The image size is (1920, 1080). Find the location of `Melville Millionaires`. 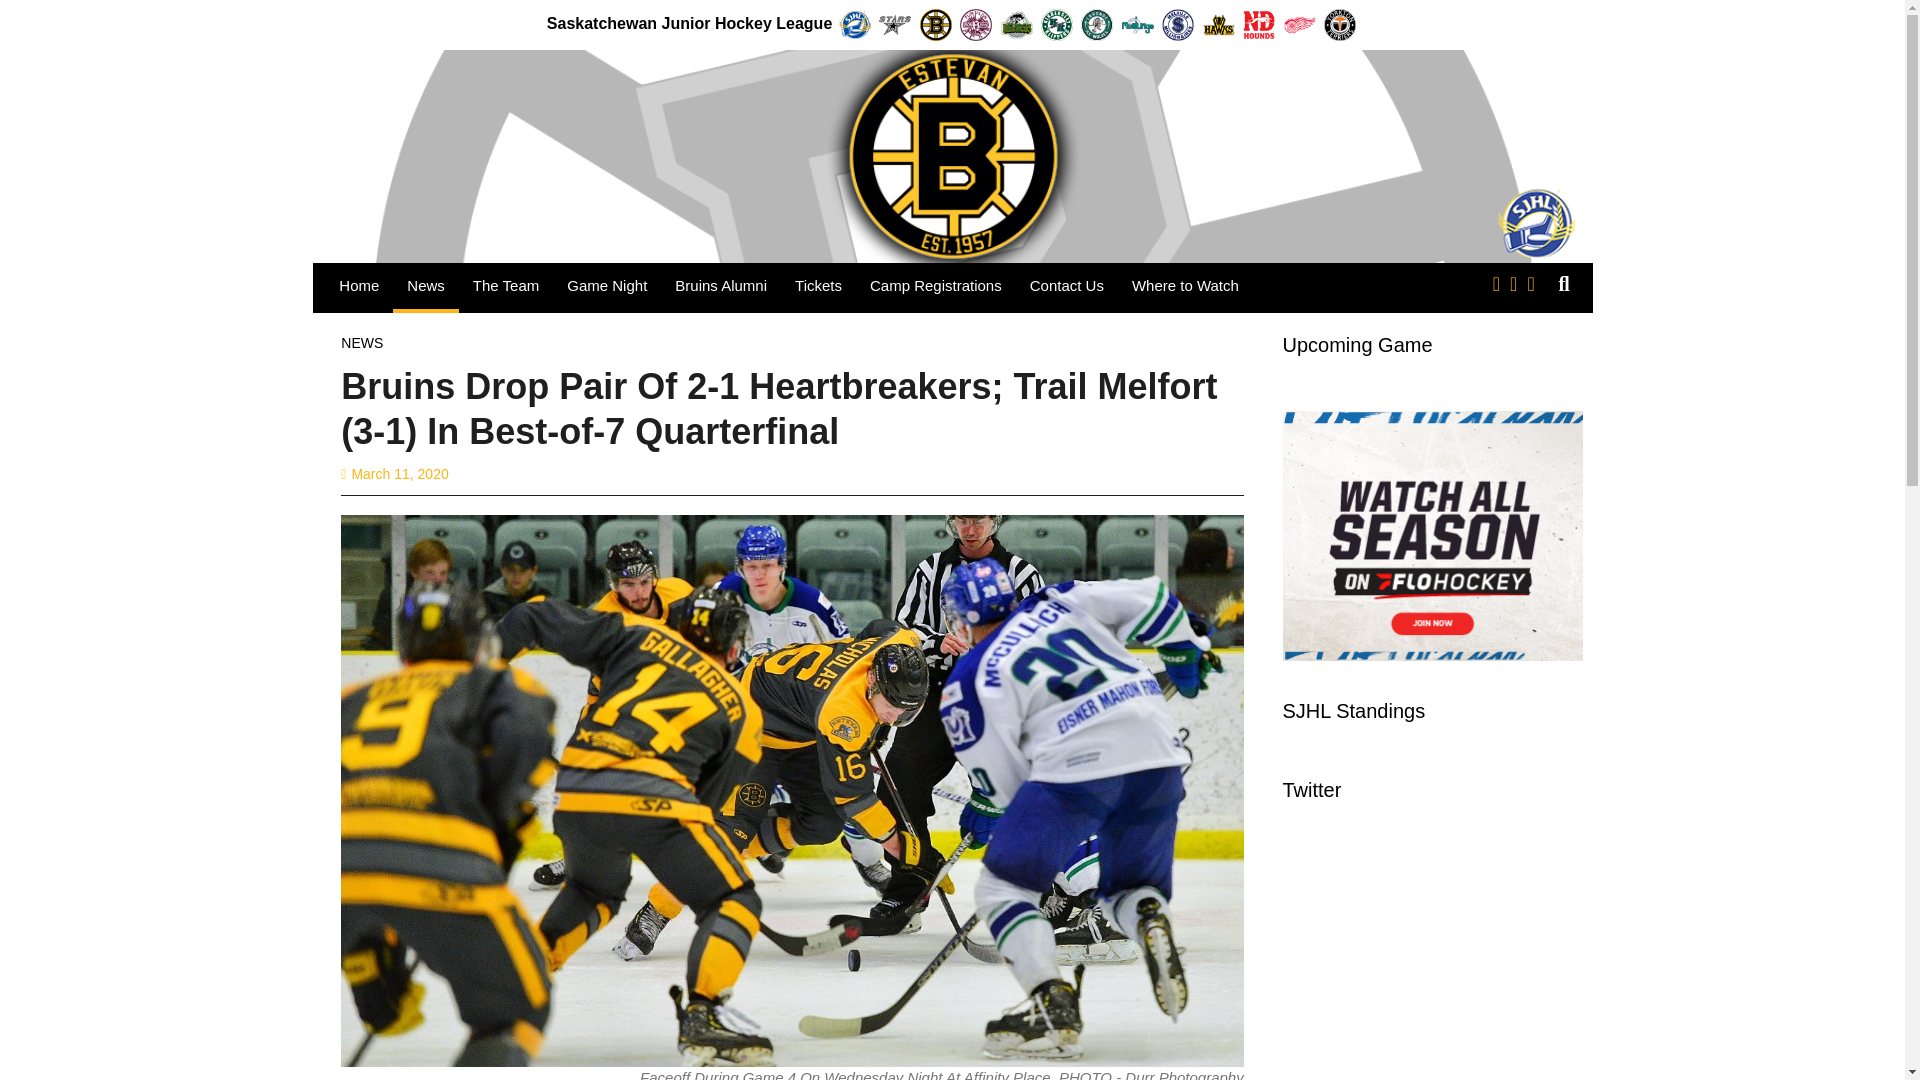

Melville Millionaires is located at coordinates (1178, 24).